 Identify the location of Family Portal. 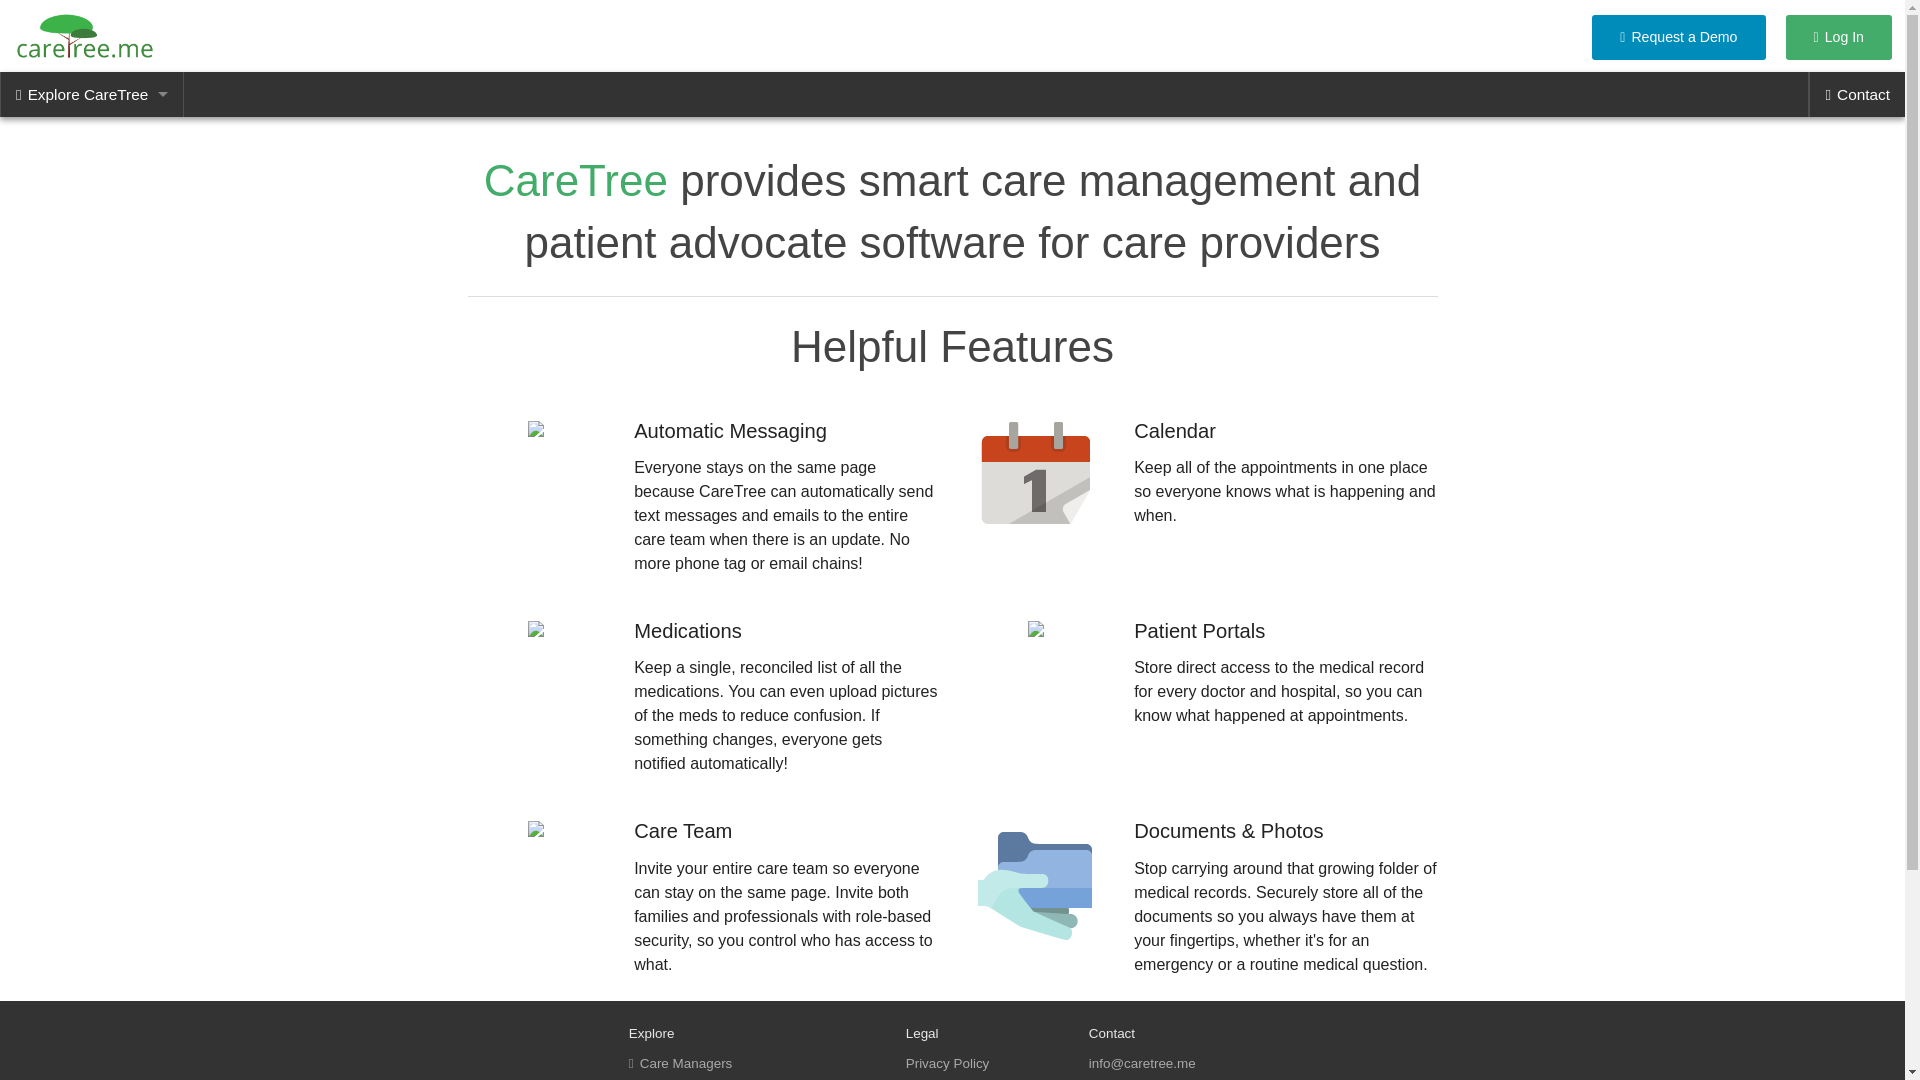
(92, 184).